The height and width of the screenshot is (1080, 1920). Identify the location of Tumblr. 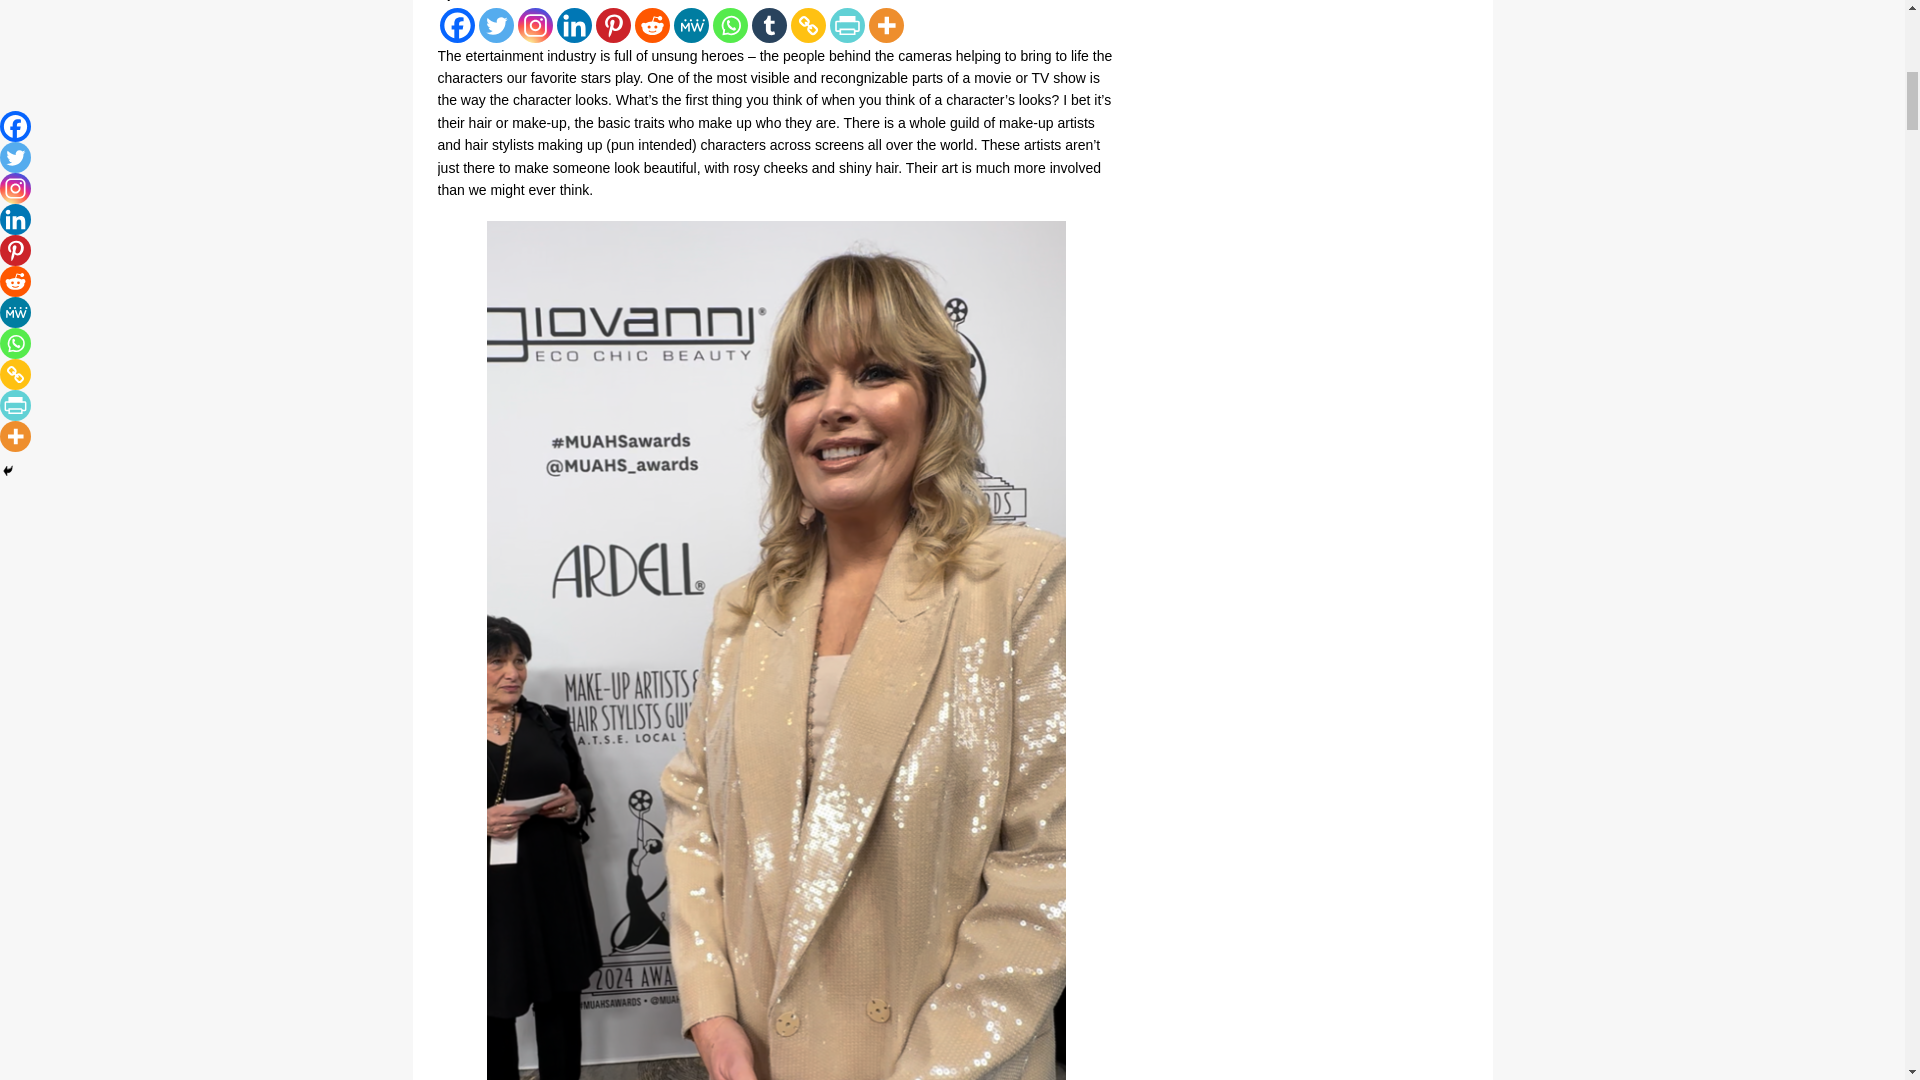
(770, 25).